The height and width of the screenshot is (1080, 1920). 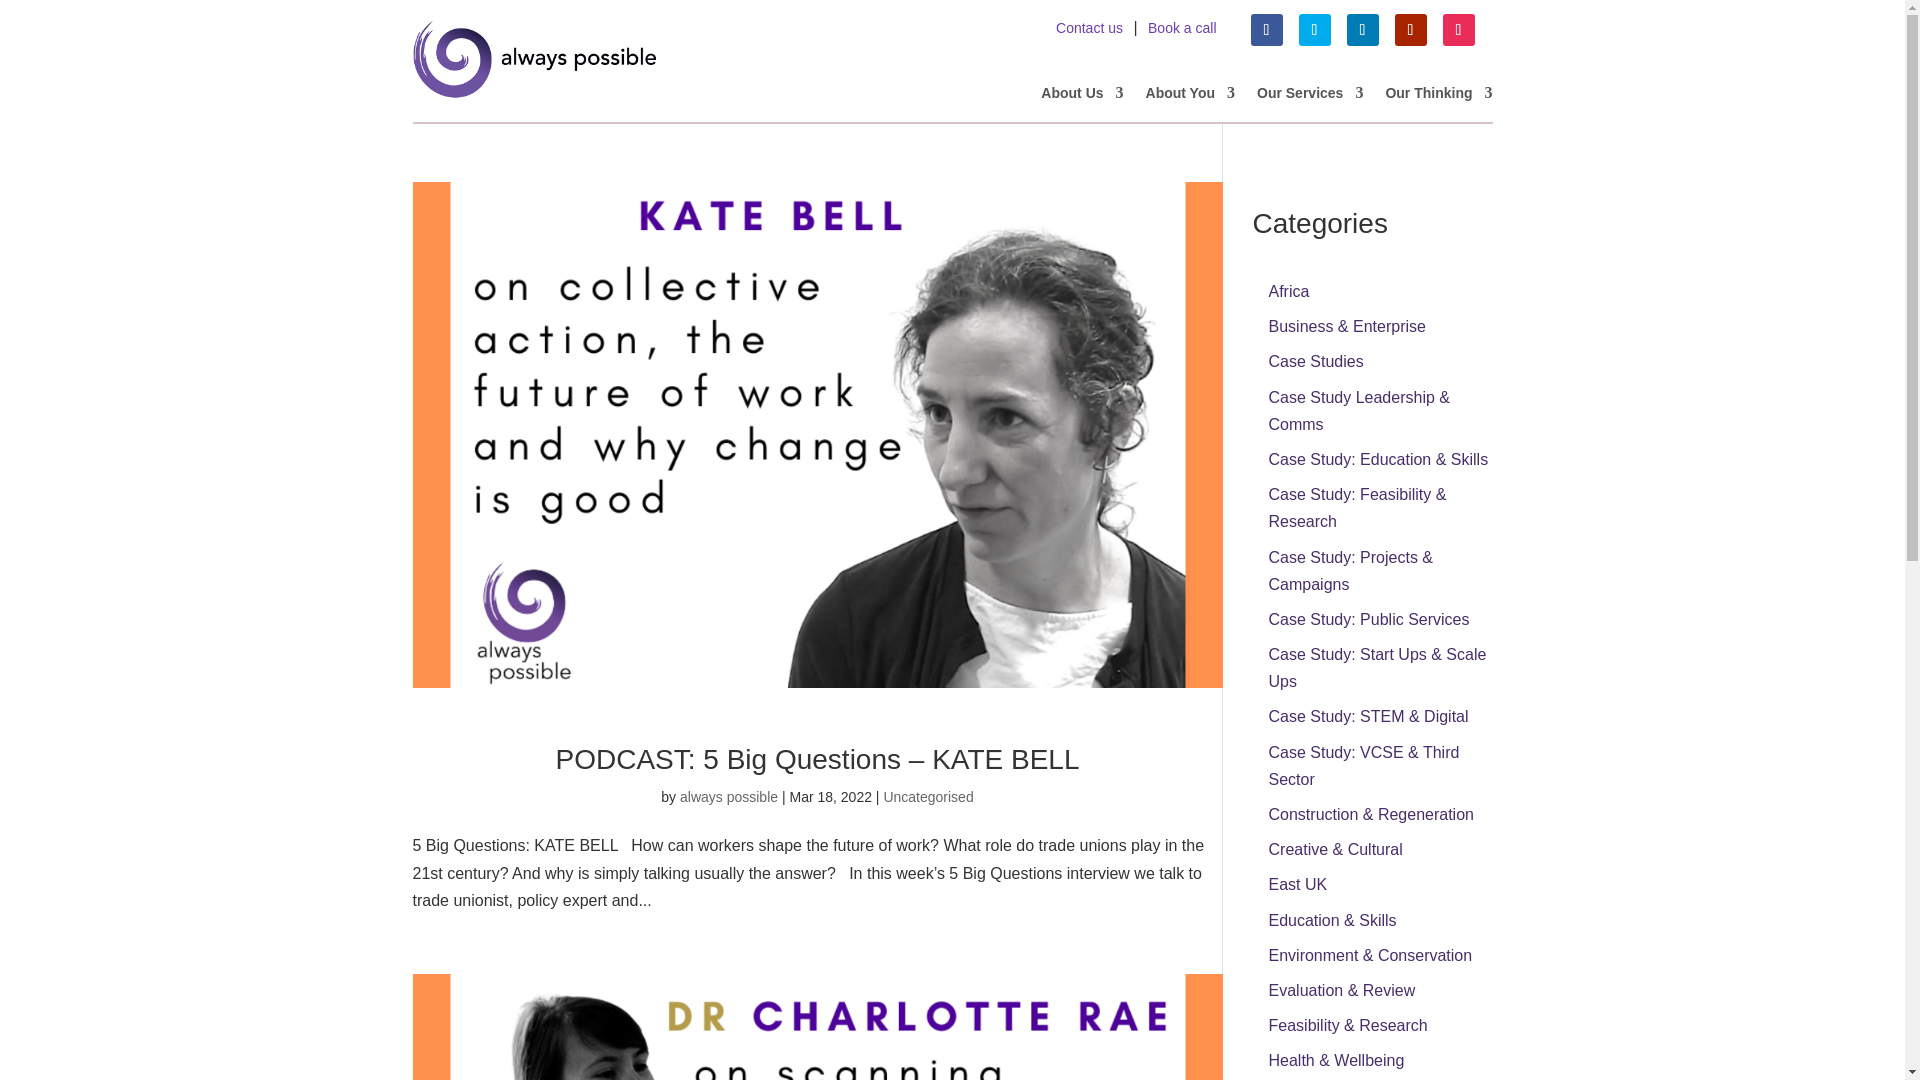 I want to click on Our Services, so click(x=1310, y=97).